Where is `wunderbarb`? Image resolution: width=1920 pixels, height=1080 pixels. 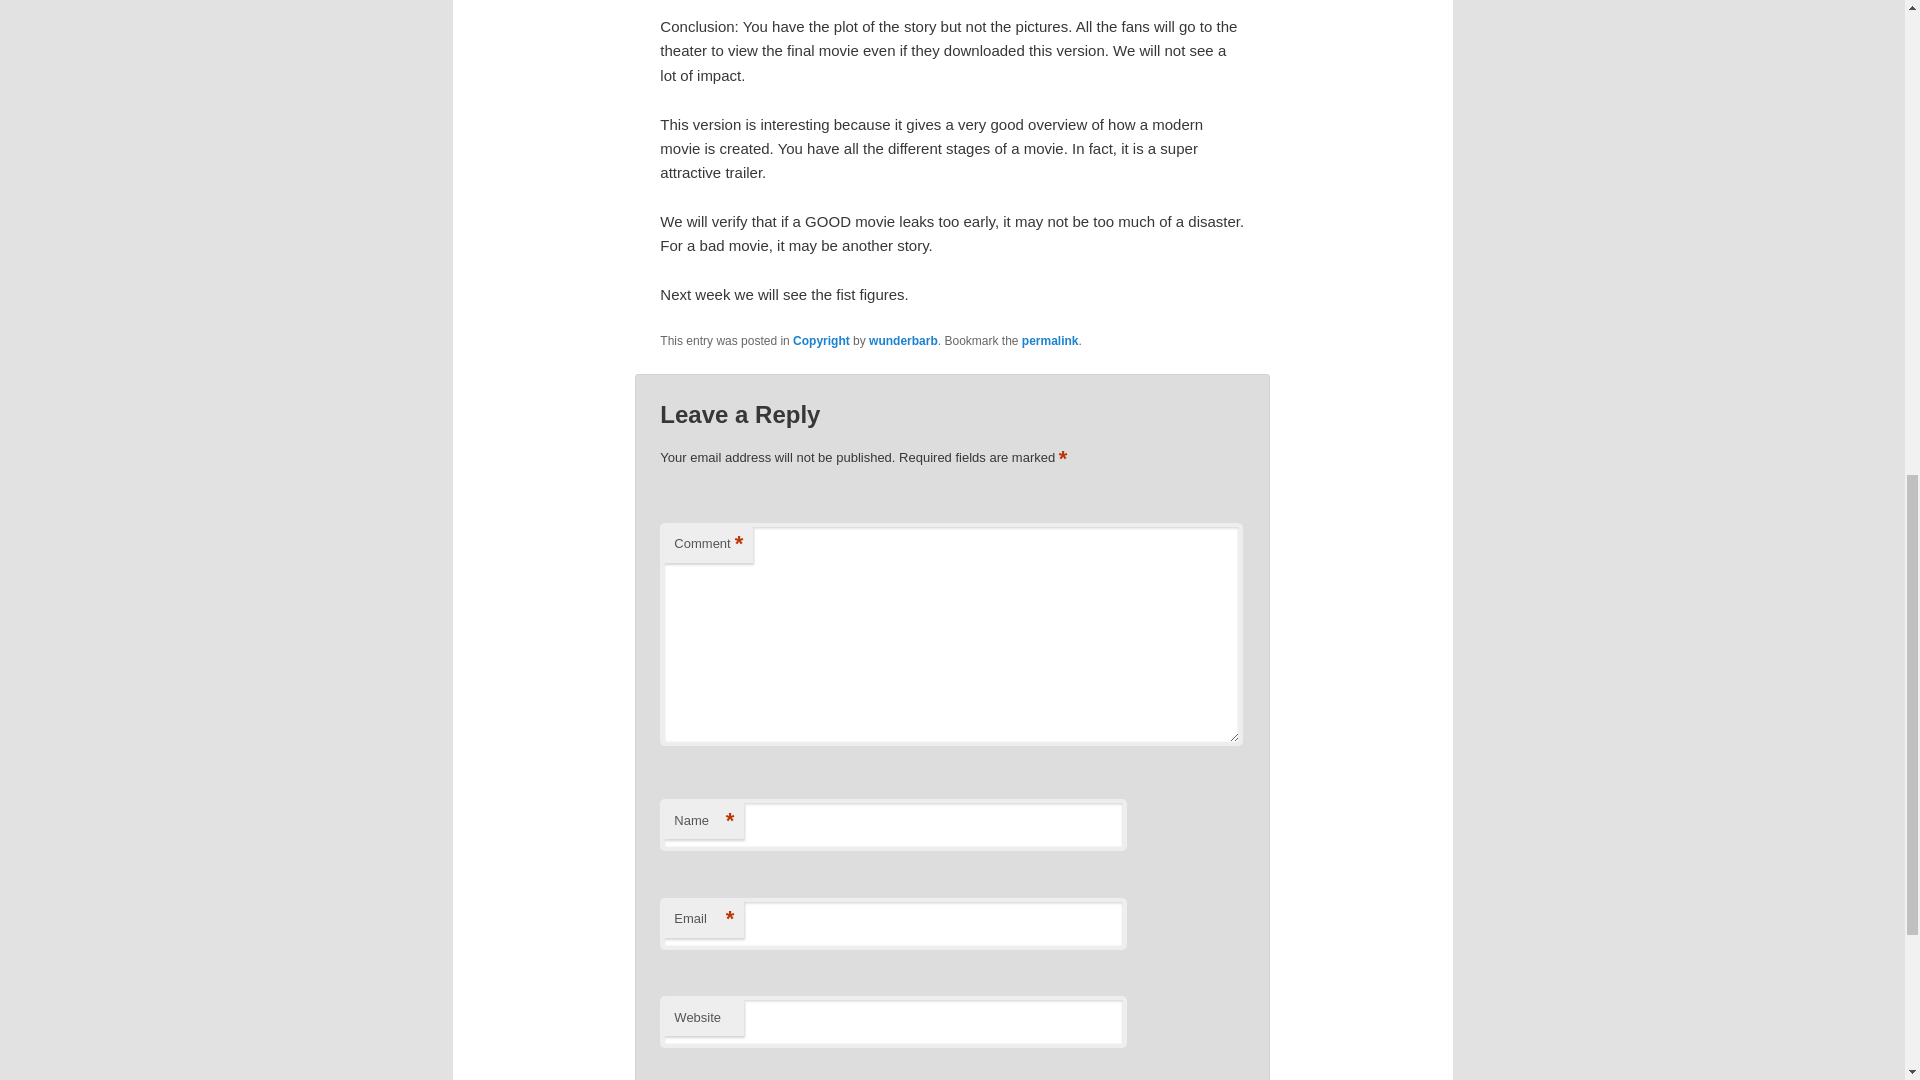 wunderbarb is located at coordinates (904, 340).